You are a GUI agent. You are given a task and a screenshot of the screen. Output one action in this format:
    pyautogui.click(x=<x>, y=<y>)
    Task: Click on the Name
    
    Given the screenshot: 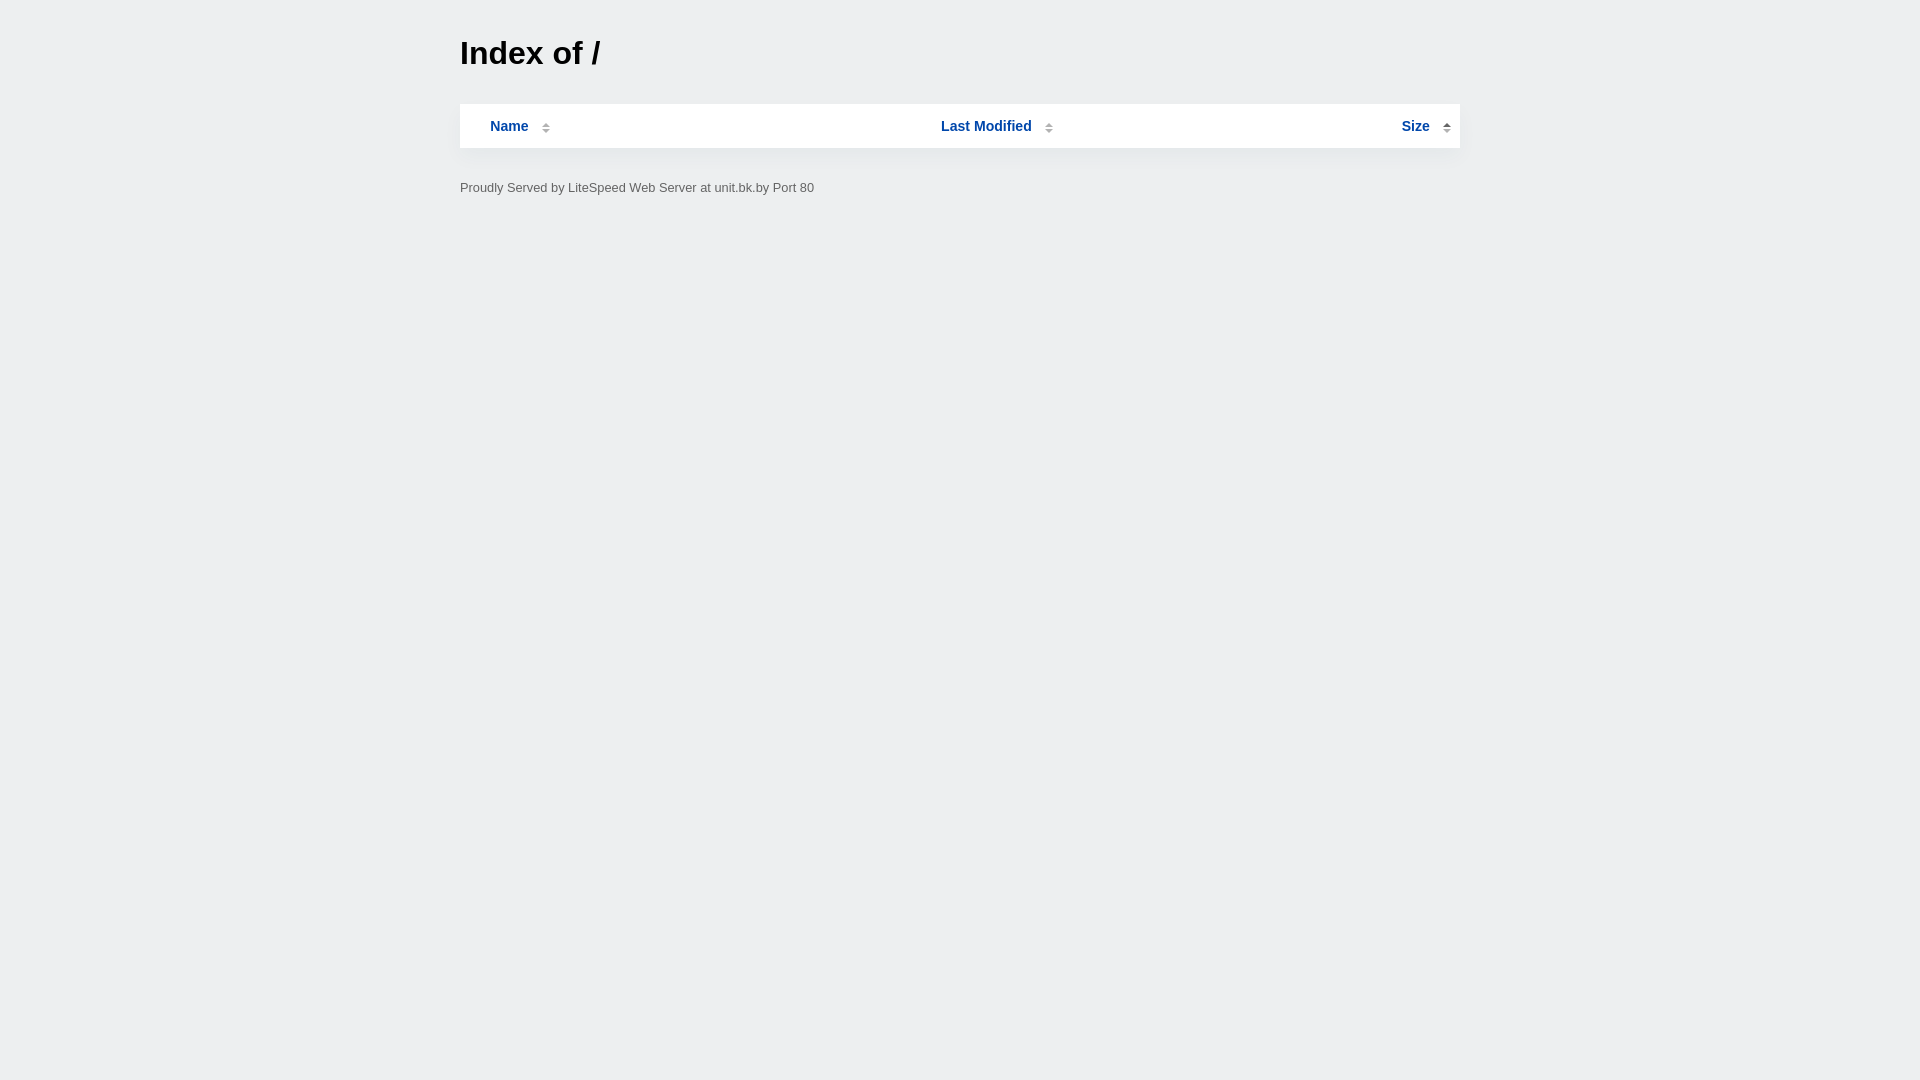 What is the action you would take?
    pyautogui.click(x=509, y=126)
    